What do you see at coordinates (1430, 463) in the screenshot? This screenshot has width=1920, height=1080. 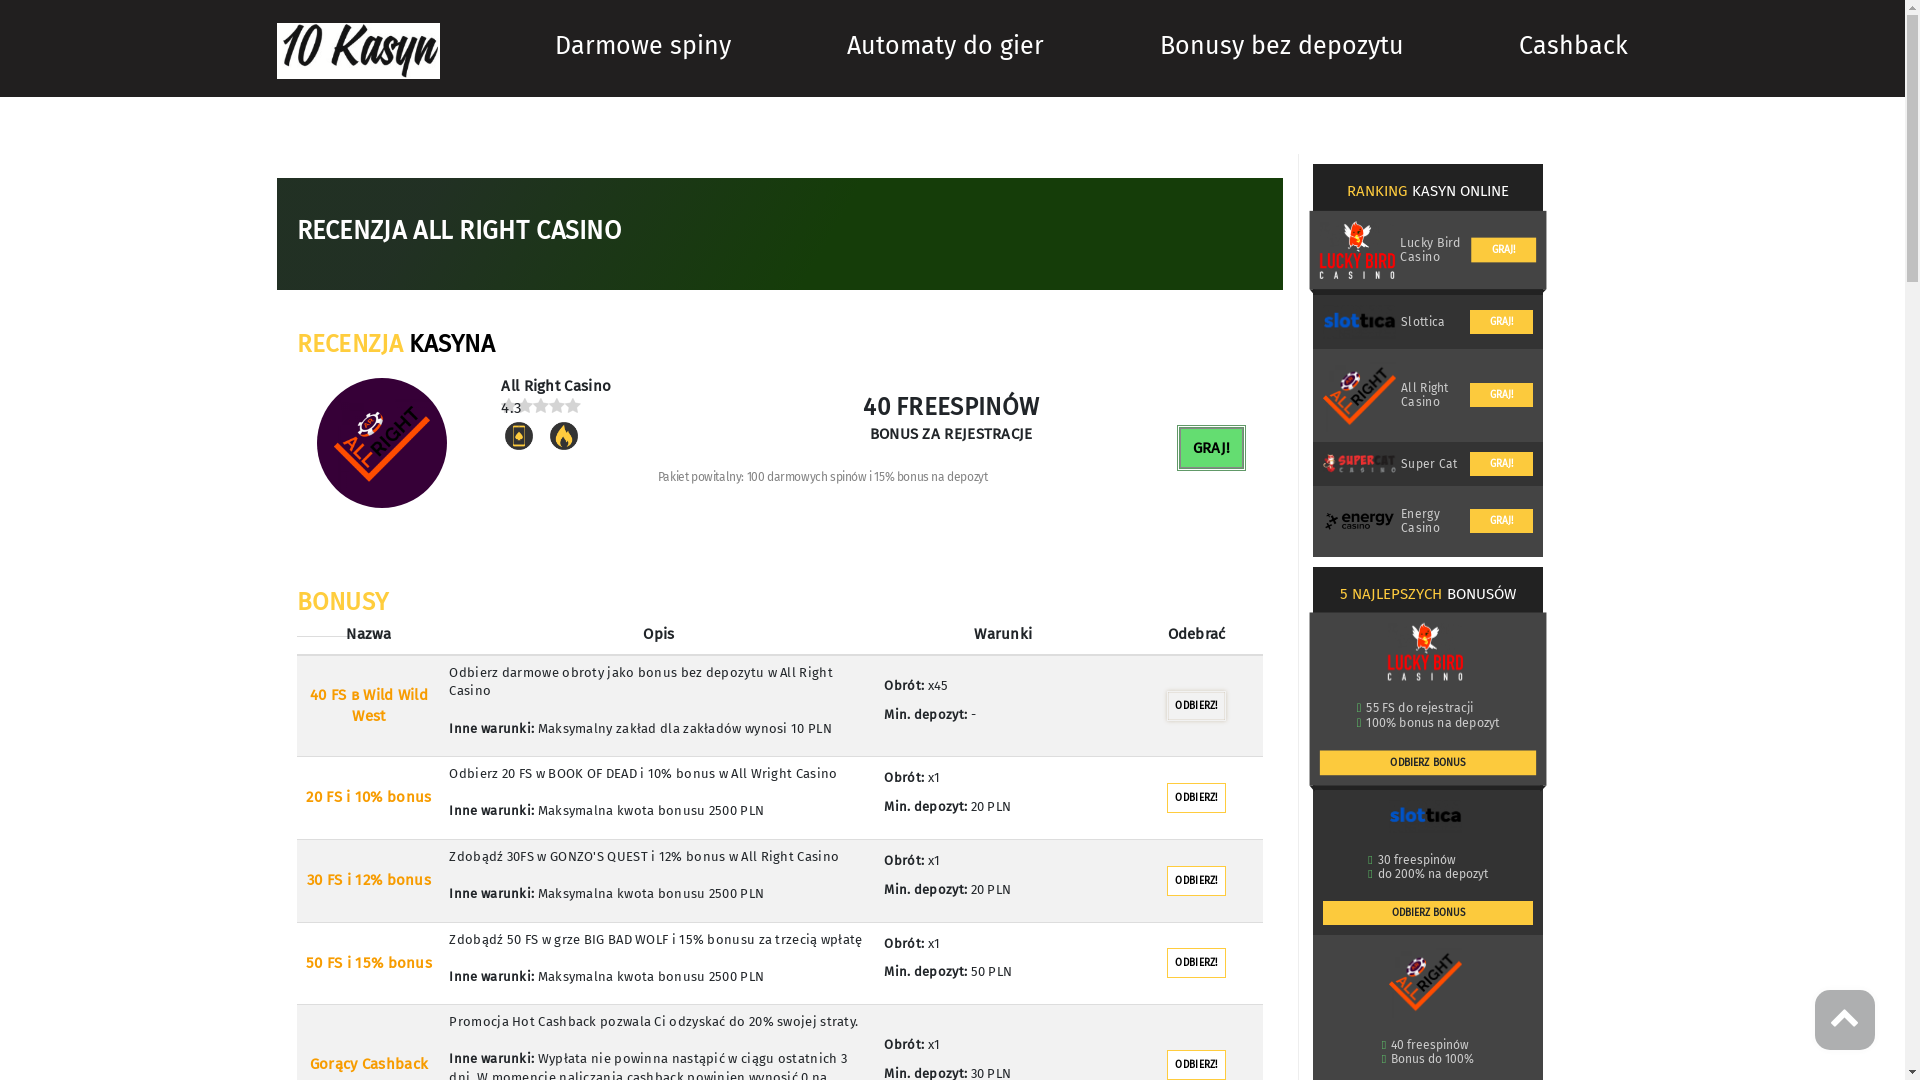 I see `Super Cat` at bounding box center [1430, 463].